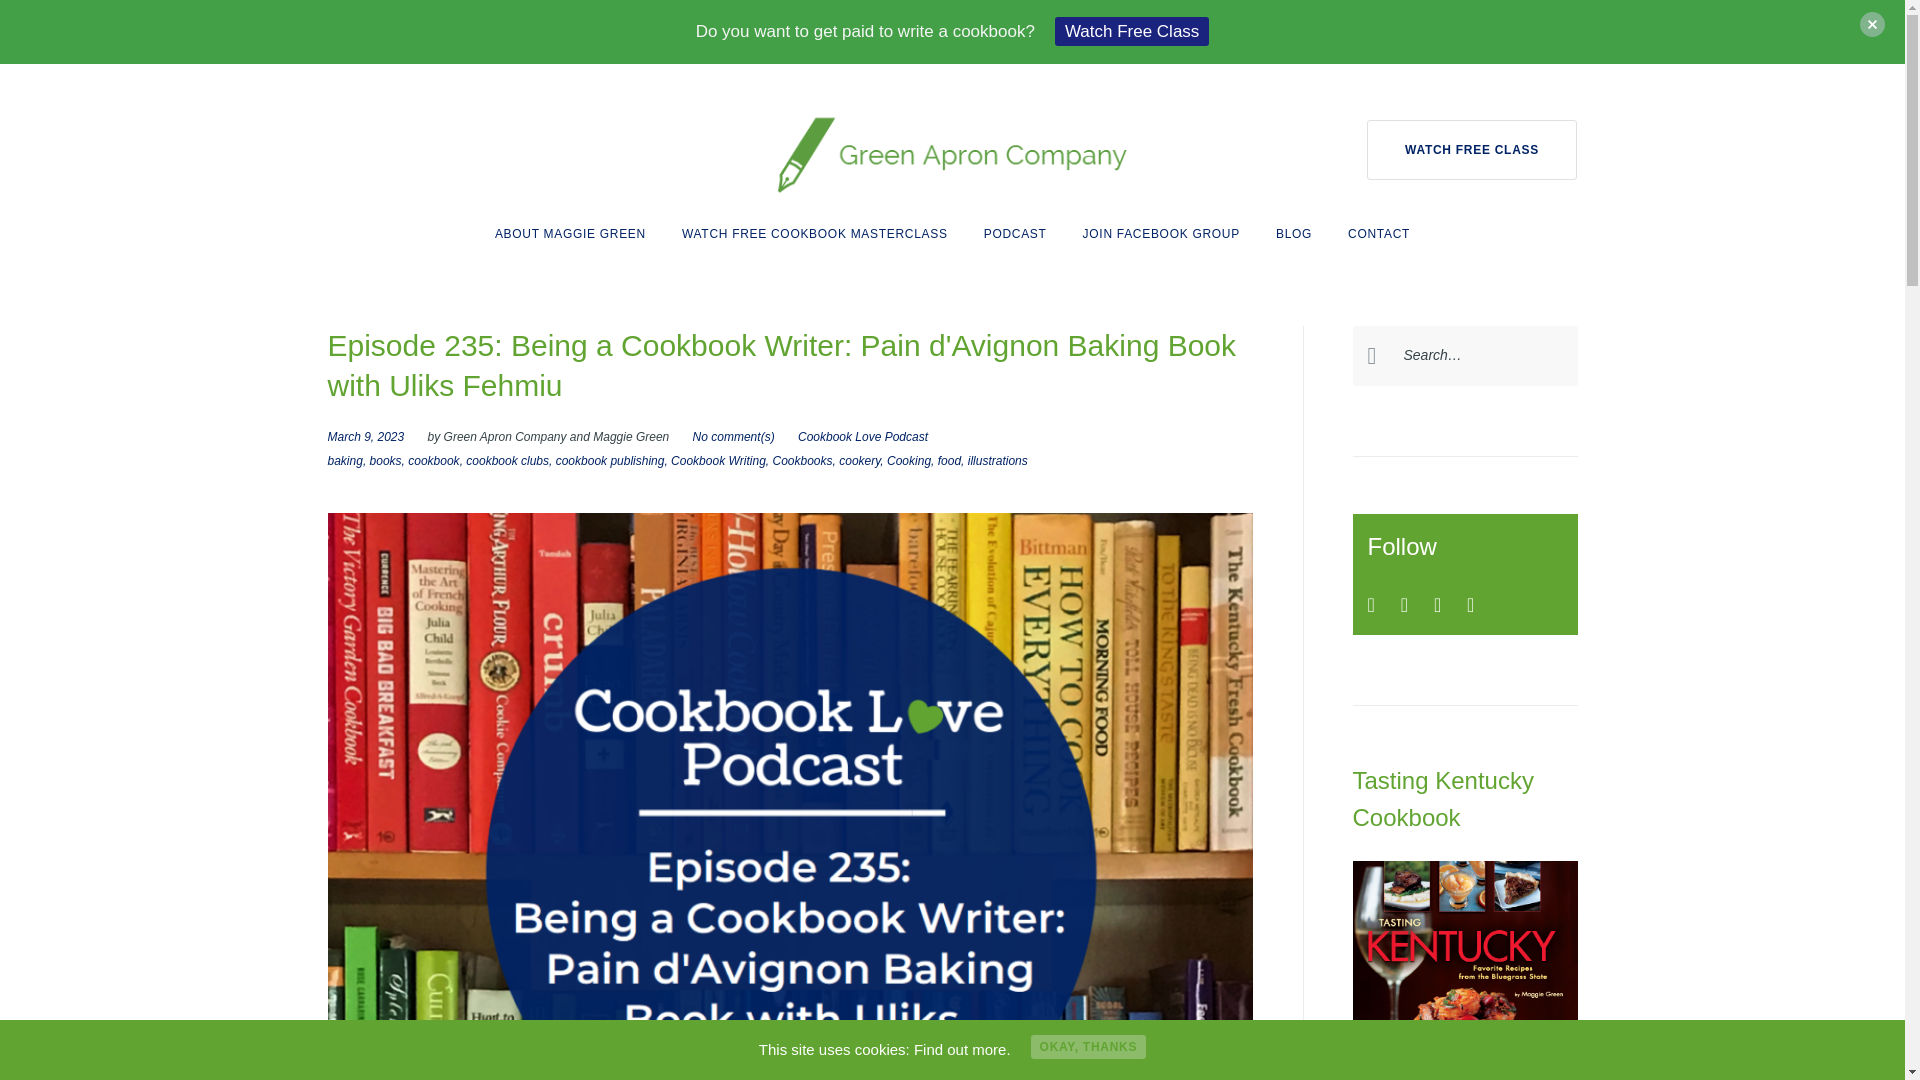 The image size is (1920, 1080). What do you see at coordinates (859, 460) in the screenshot?
I see `cookery` at bounding box center [859, 460].